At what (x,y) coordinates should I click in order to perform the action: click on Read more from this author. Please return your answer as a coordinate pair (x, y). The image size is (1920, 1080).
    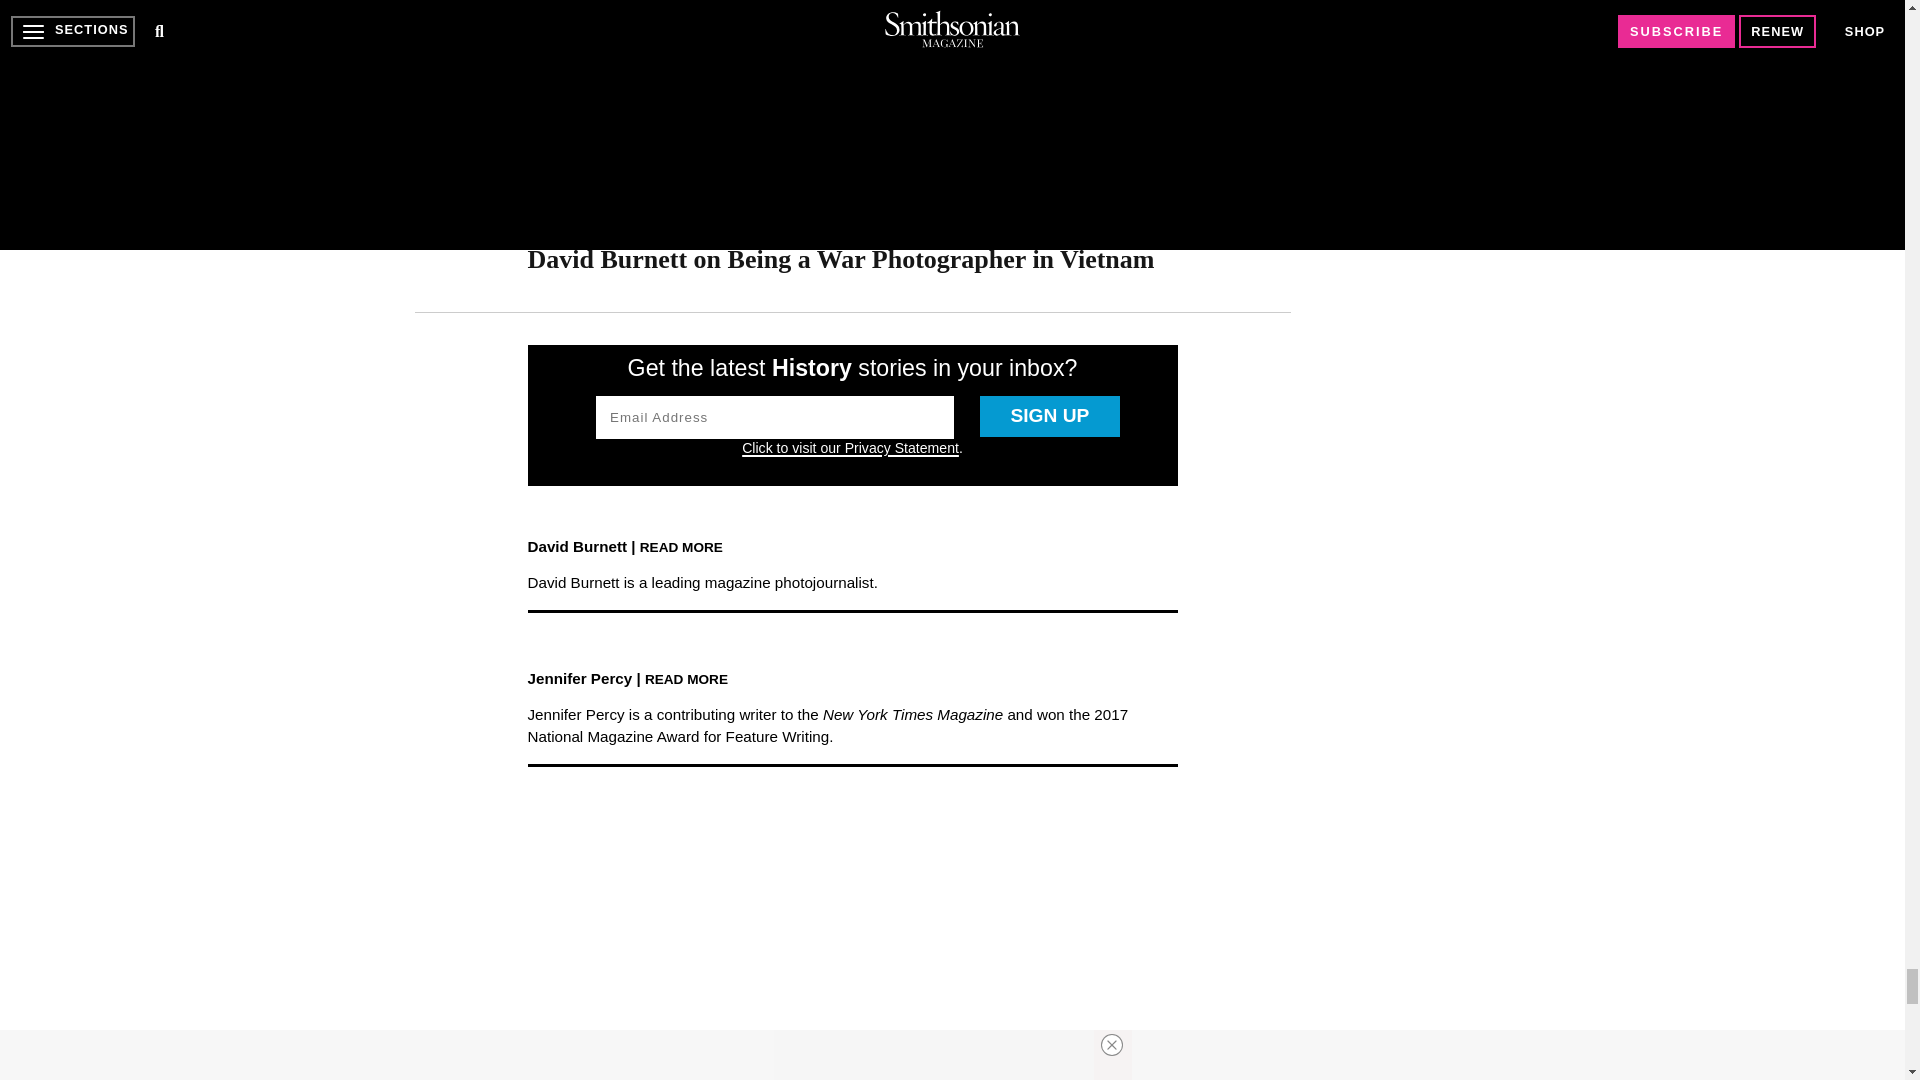
    Looking at the image, I should click on (686, 678).